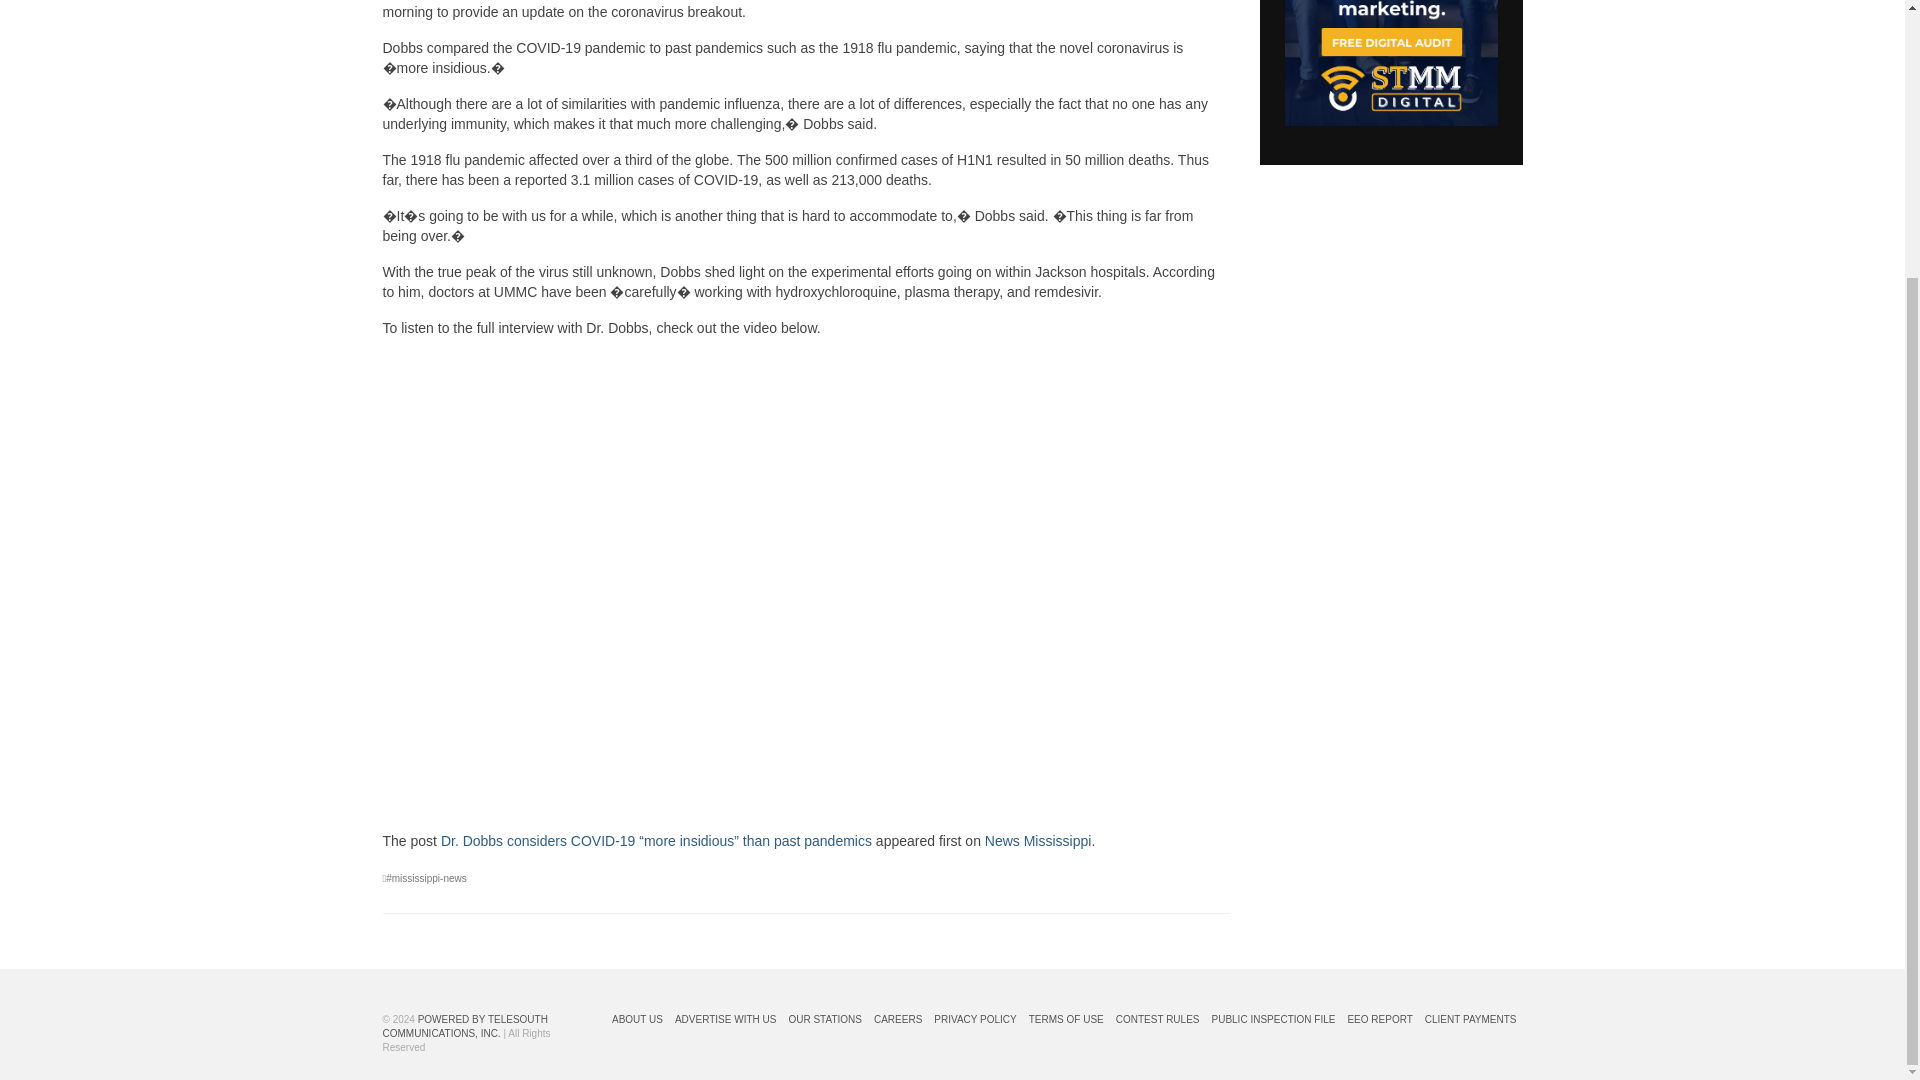 This screenshot has height=1080, width=1920. I want to click on ABOUT US, so click(637, 1020).